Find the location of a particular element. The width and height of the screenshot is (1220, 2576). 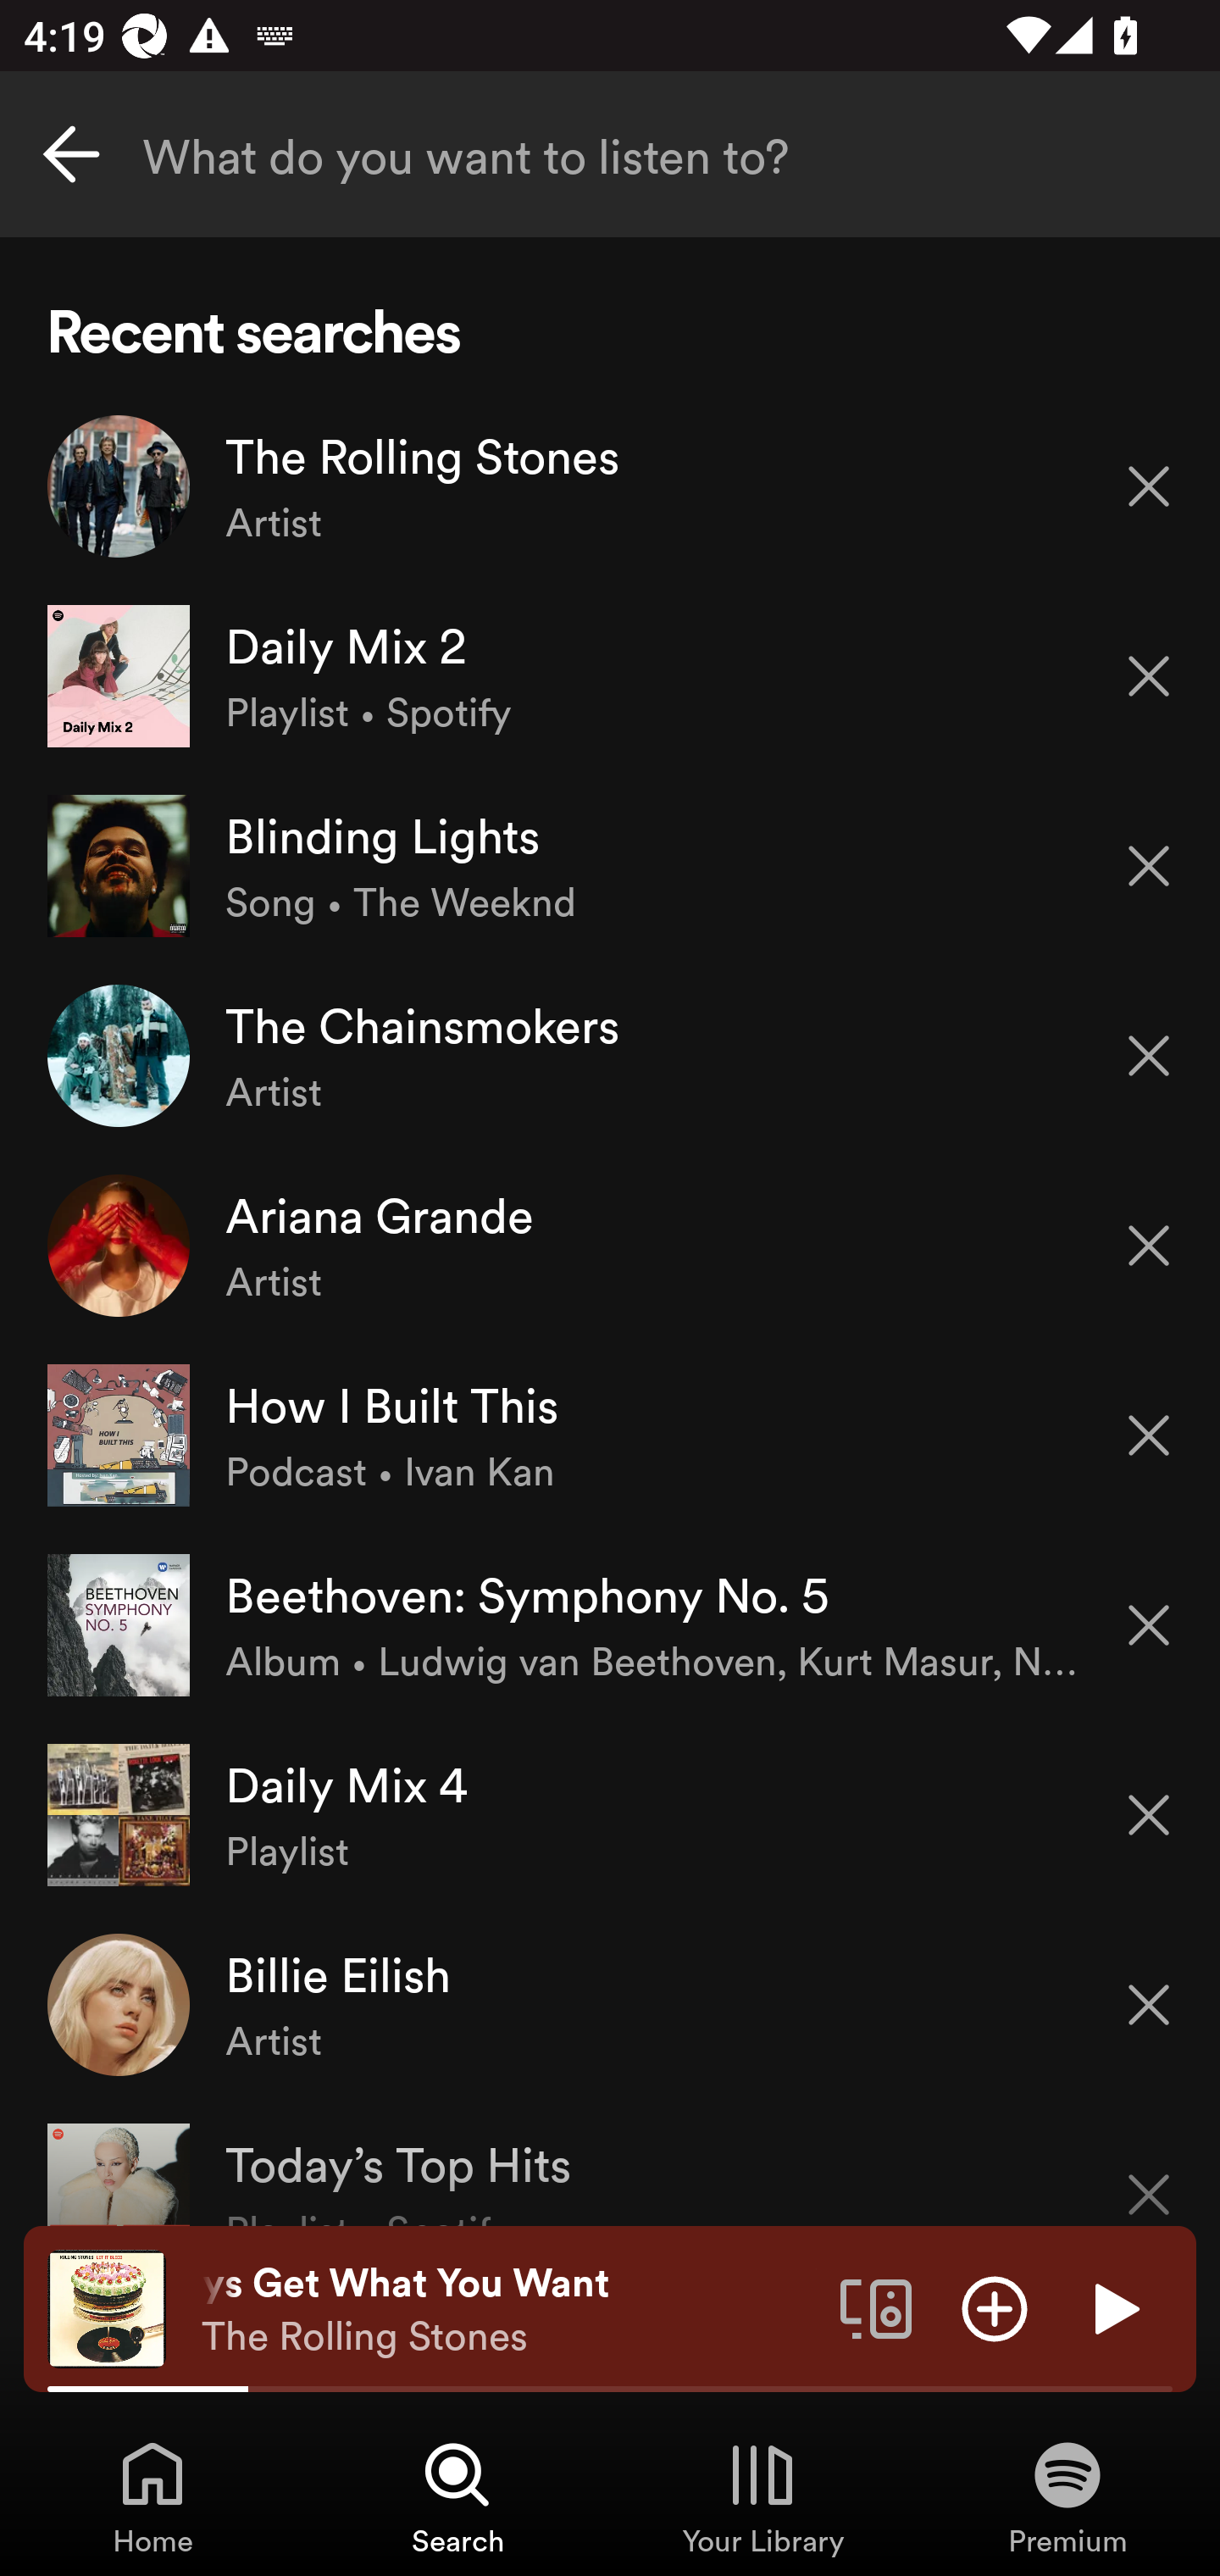

Premium, Tab 4 of 4 Premium Premium is located at coordinates (1067, 2496).